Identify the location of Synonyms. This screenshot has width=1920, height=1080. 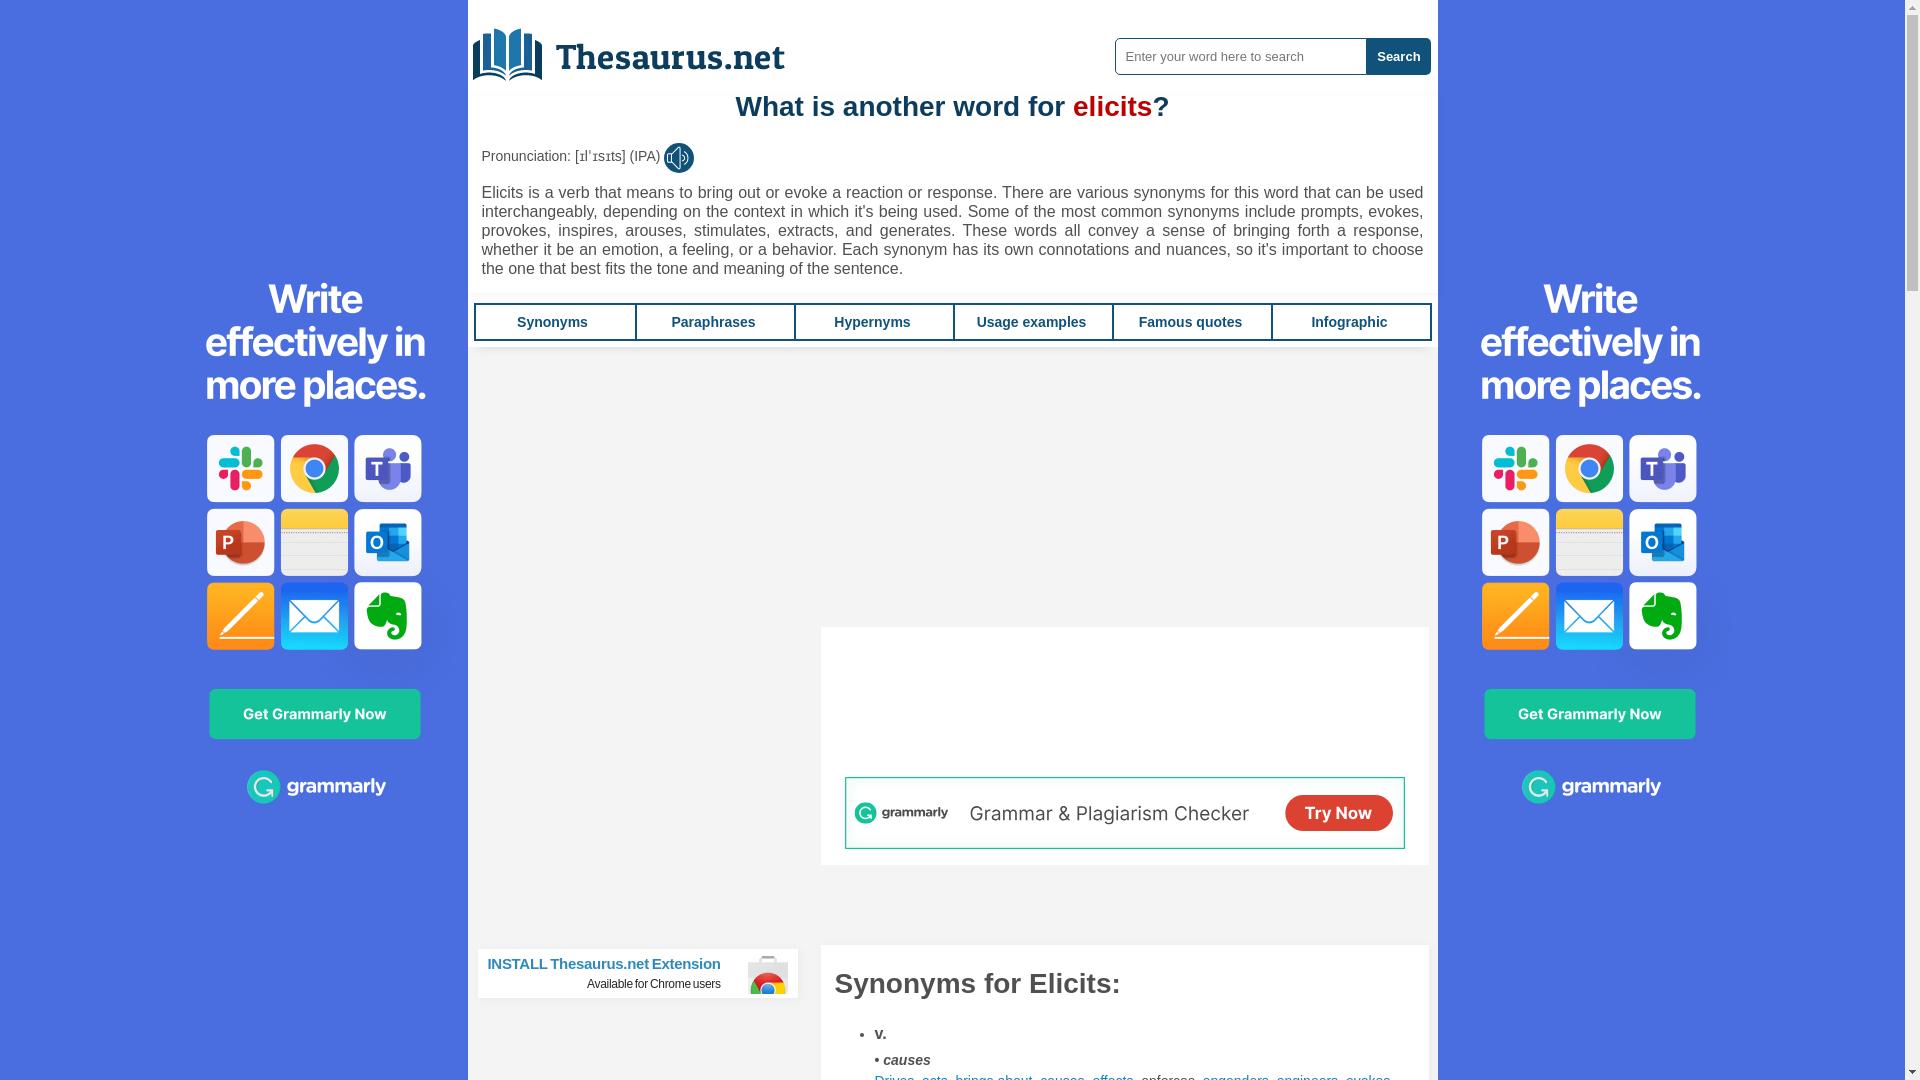
(552, 322).